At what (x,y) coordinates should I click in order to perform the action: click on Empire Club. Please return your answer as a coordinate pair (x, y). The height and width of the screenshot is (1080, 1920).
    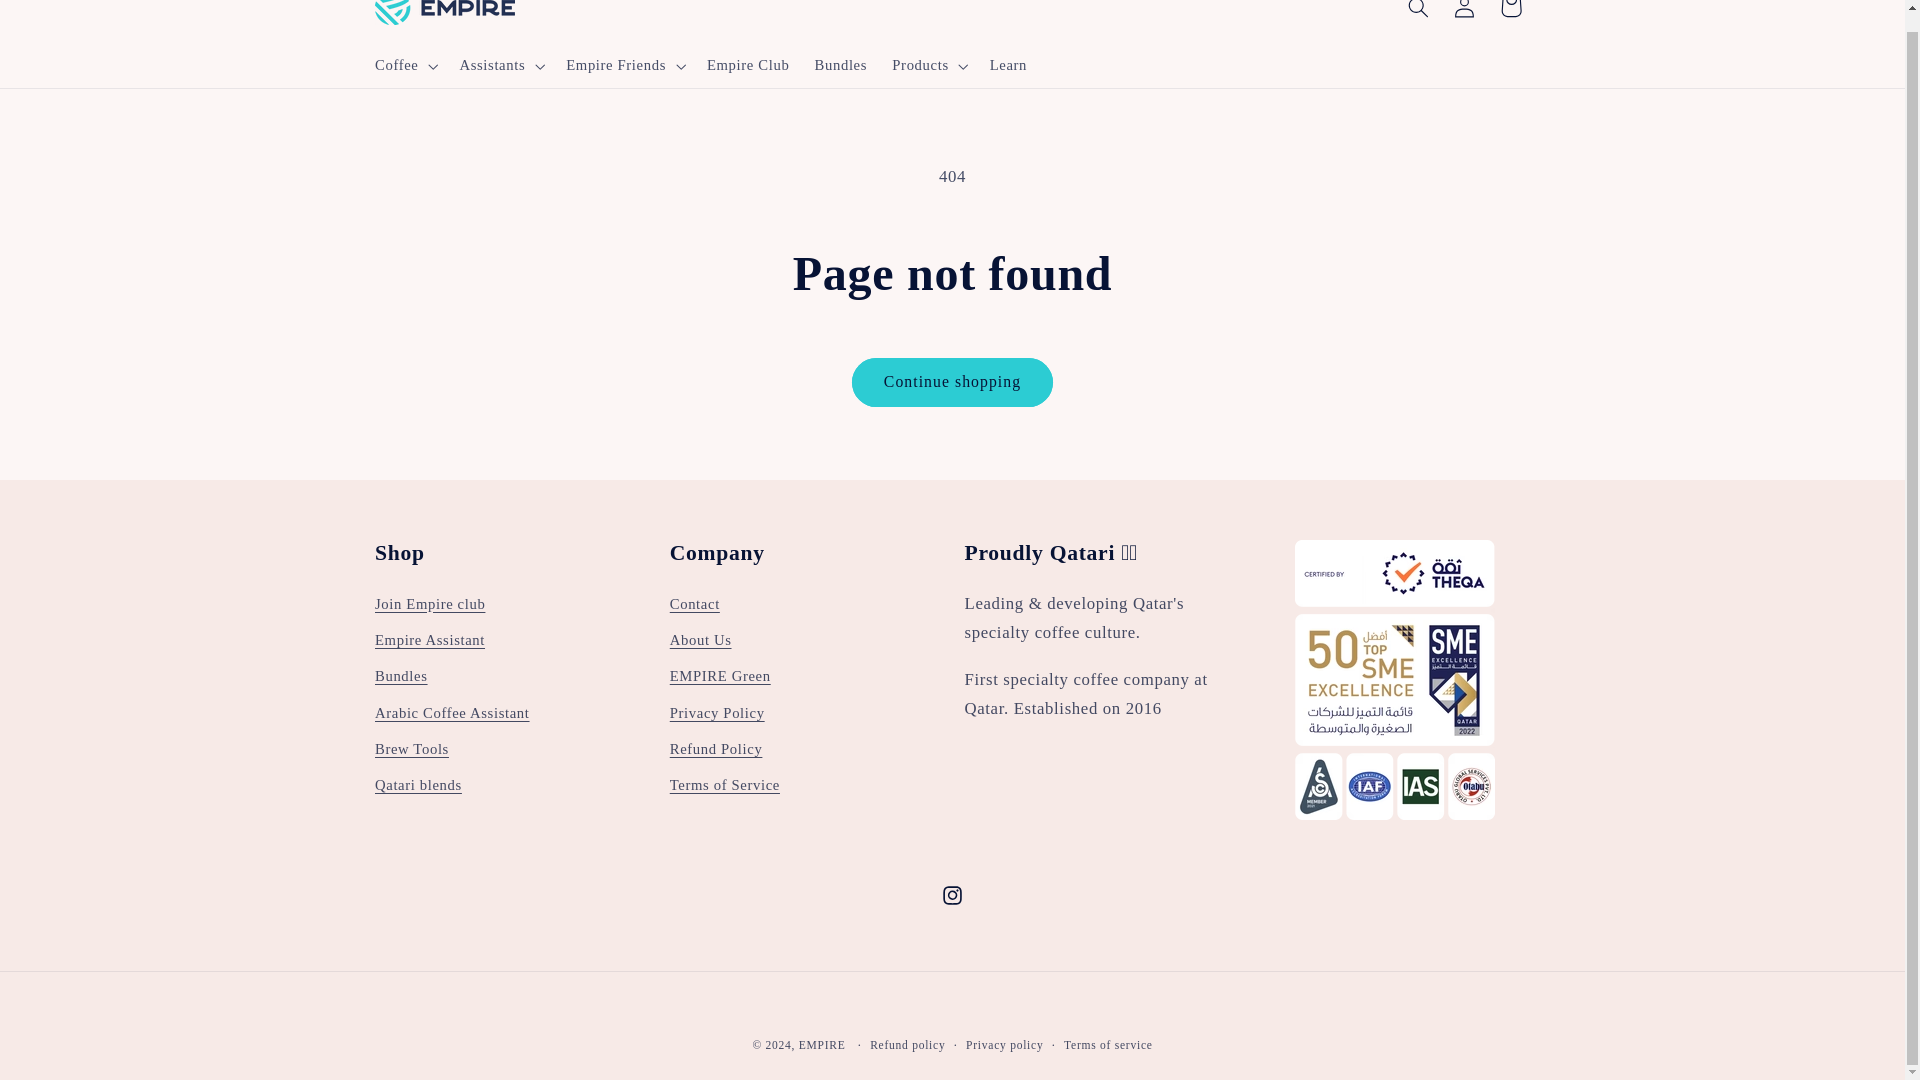
    Looking at the image, I should click on (748, 66).